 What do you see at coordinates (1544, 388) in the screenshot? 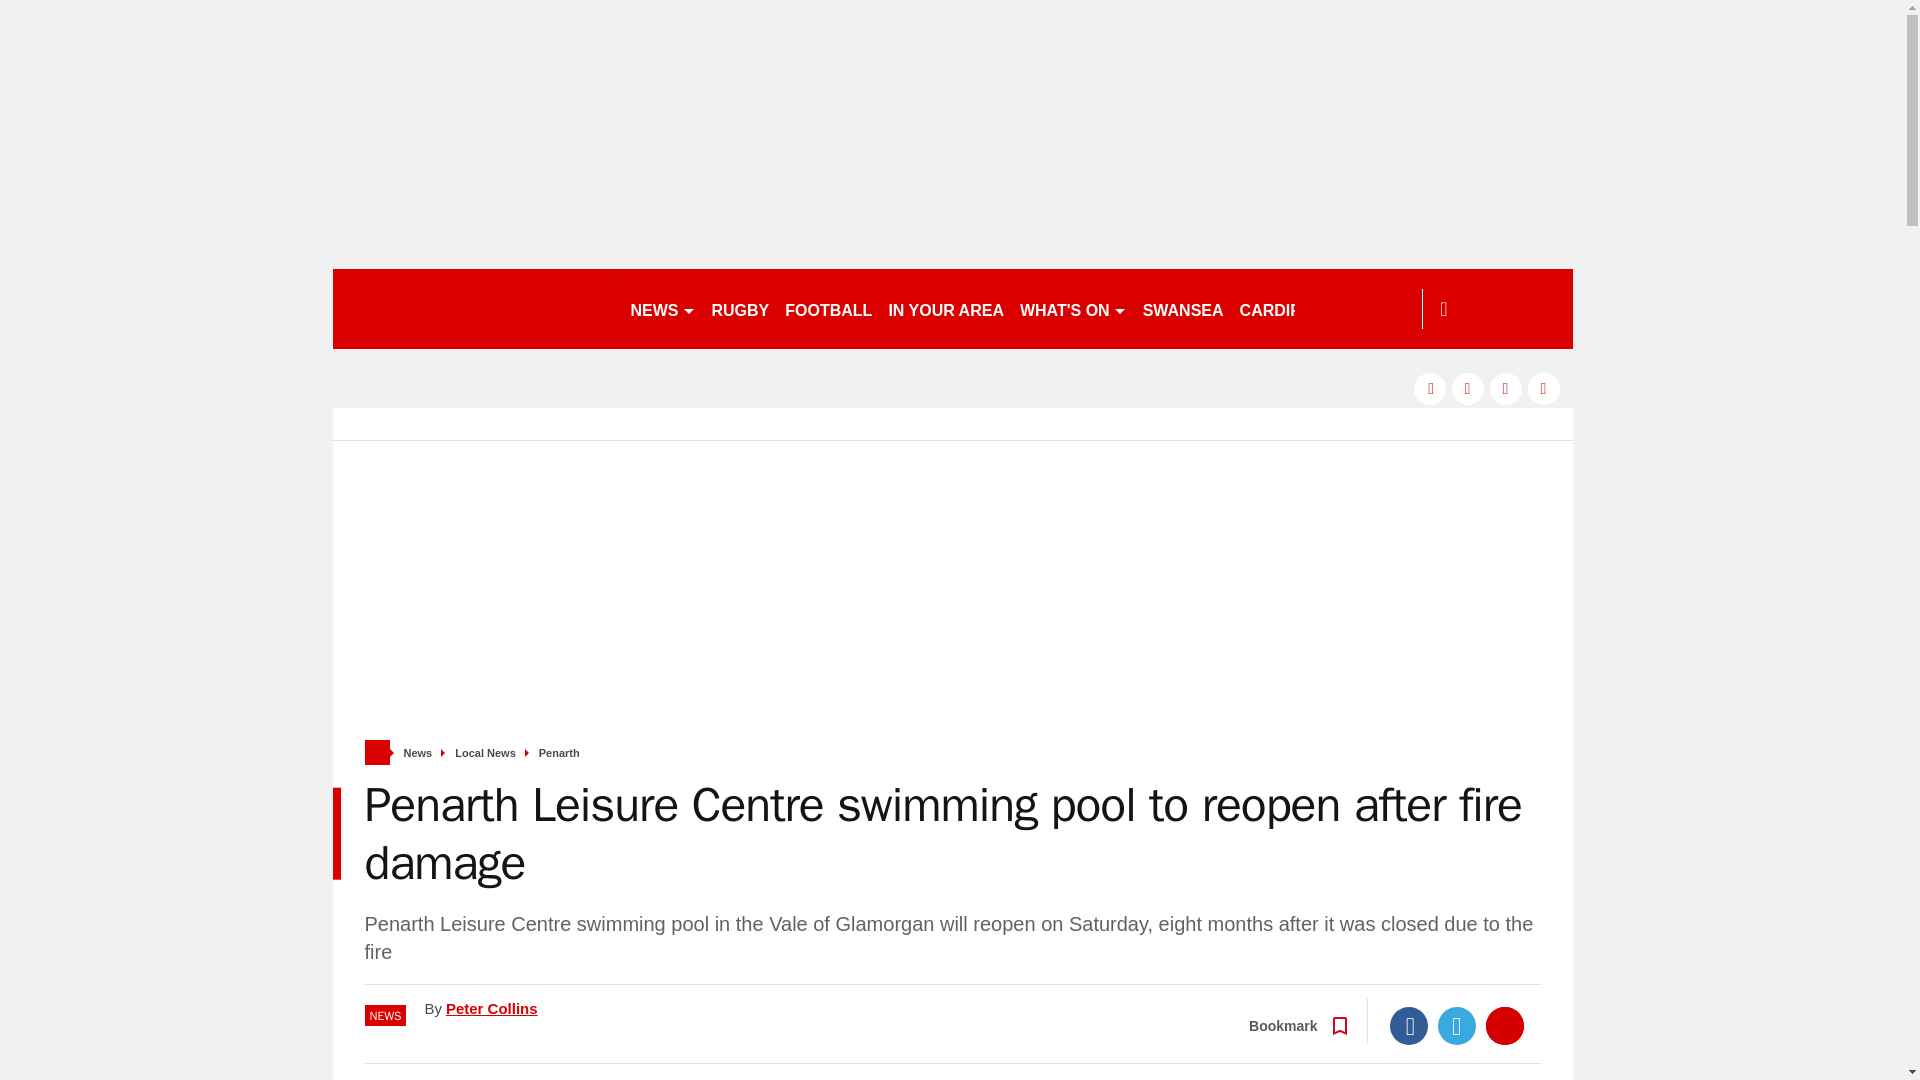
I see `instagram` at bounding box center [1544, 388].